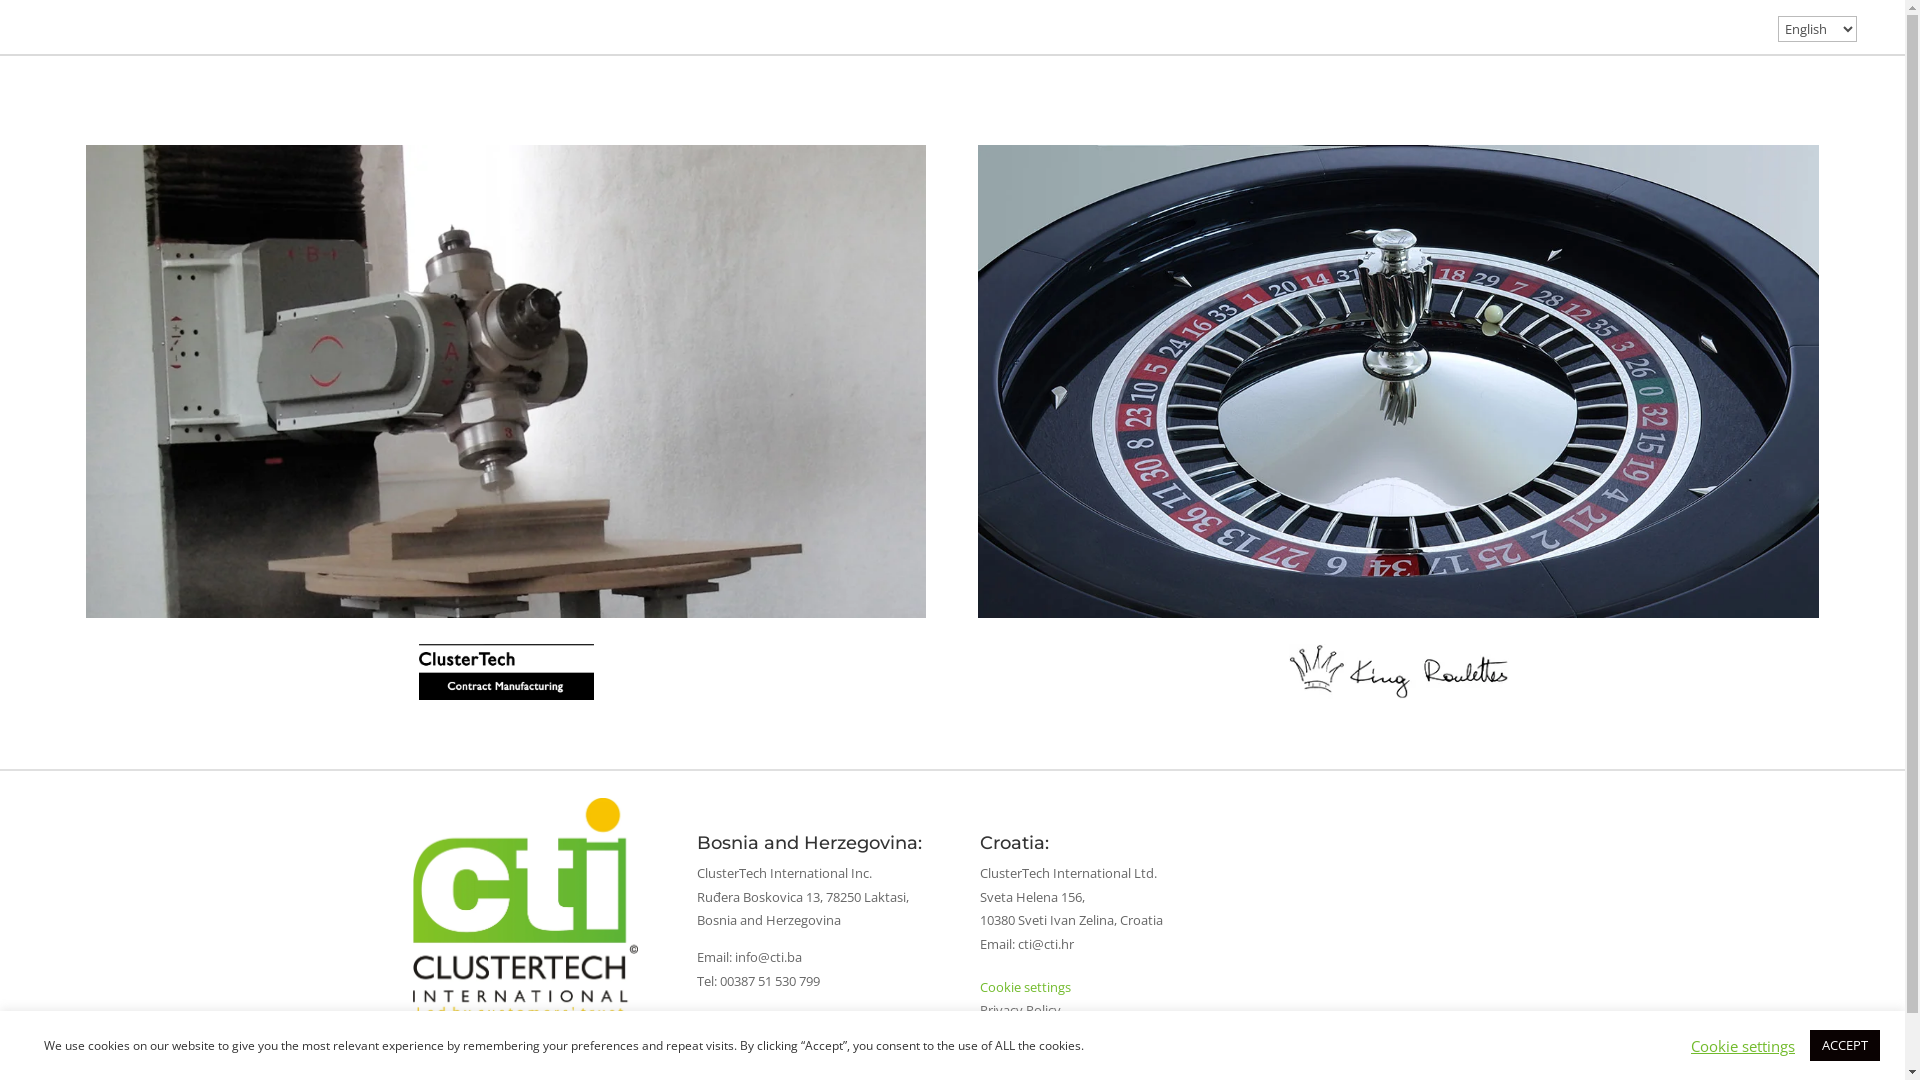  I want to click on ACCEPT, so click(1845, 1046).